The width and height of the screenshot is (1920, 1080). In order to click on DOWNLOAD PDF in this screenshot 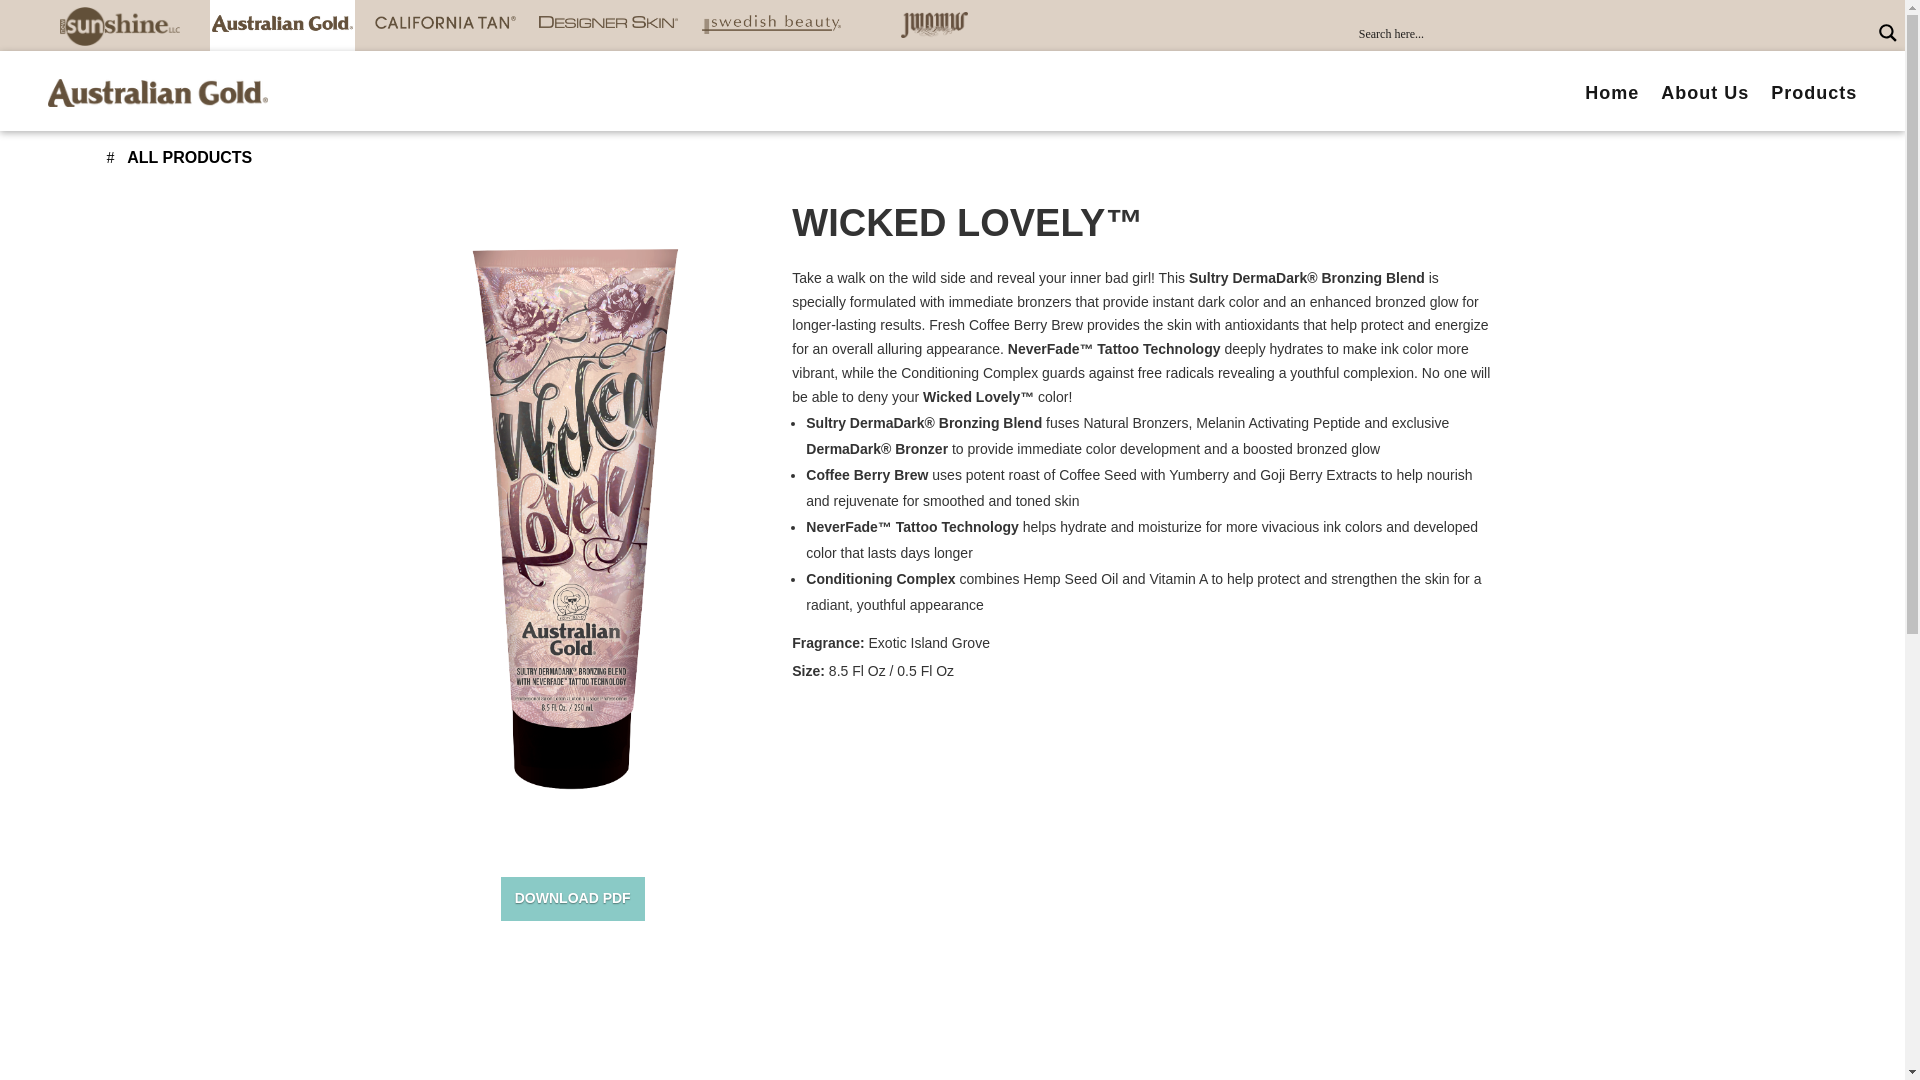, I will do `click(573, 898)`.